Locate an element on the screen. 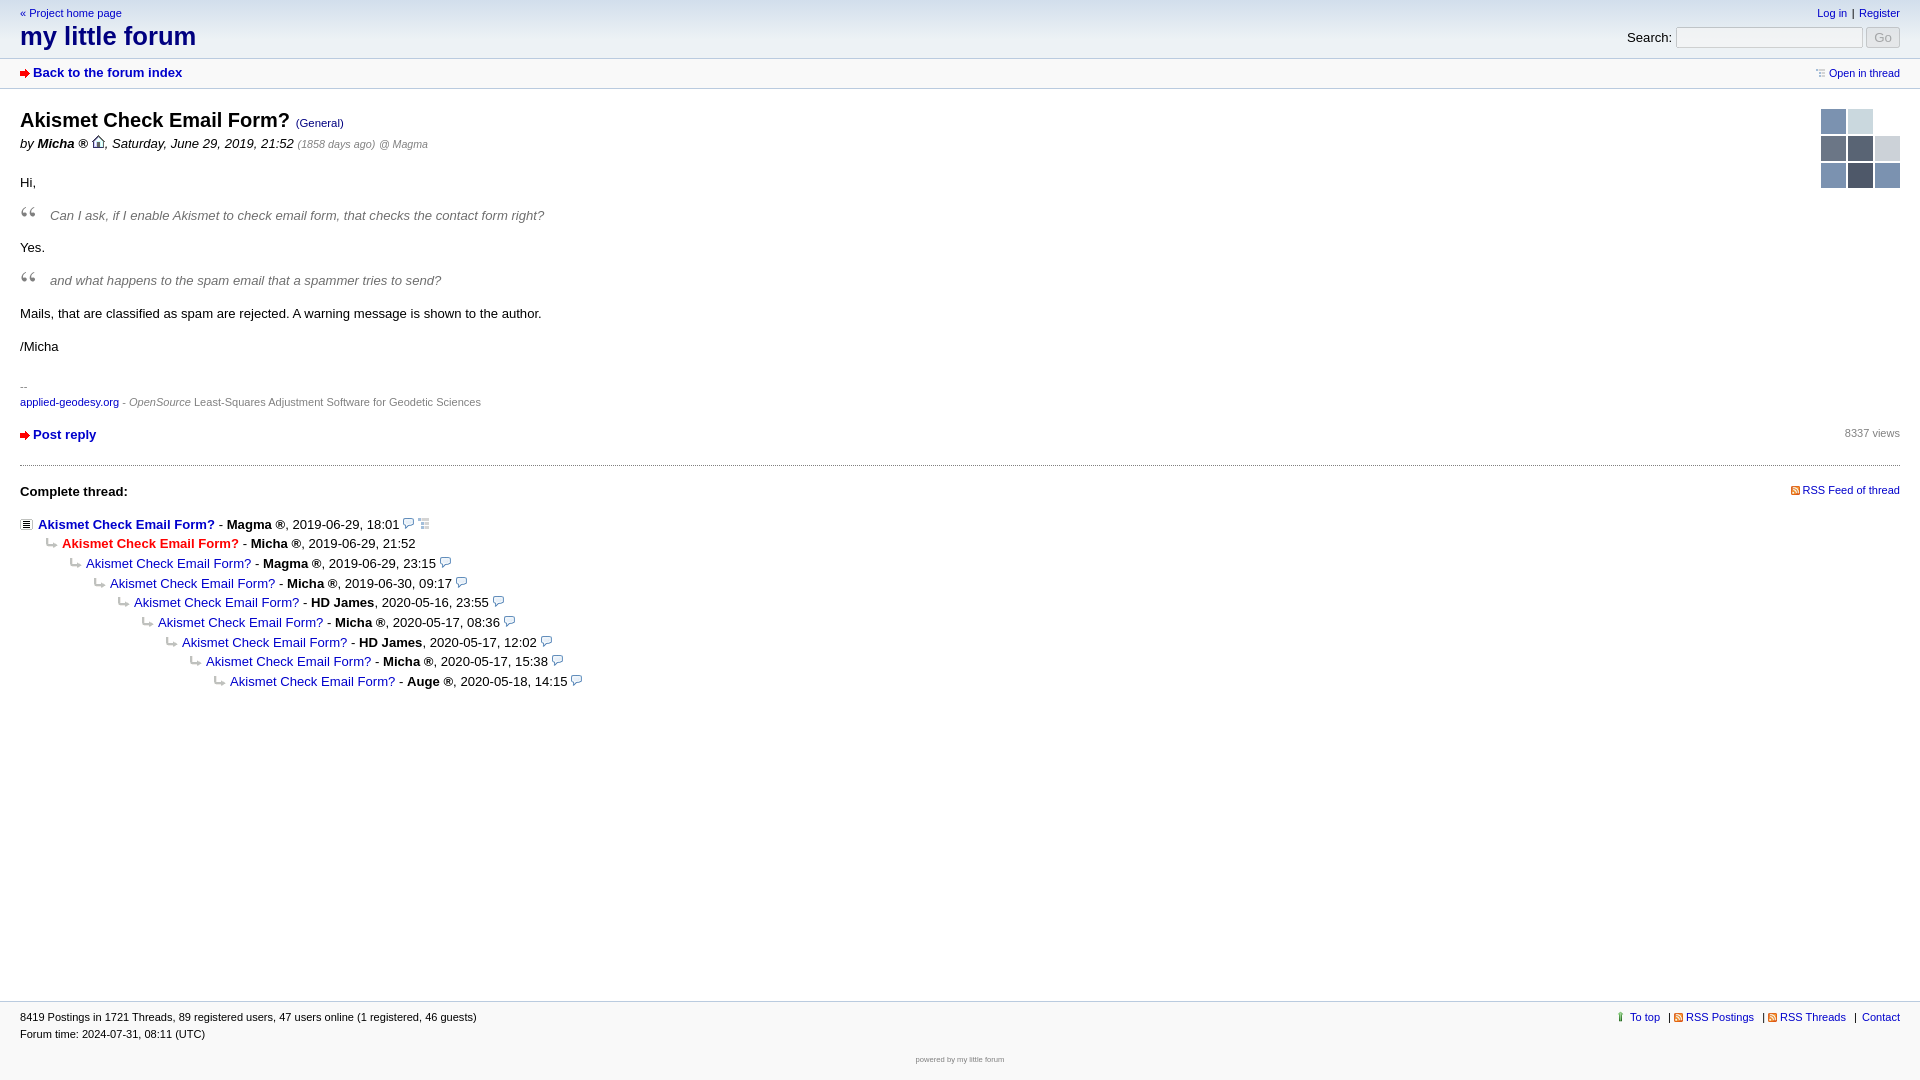  Forum index page is located at coordinates (100, 72).